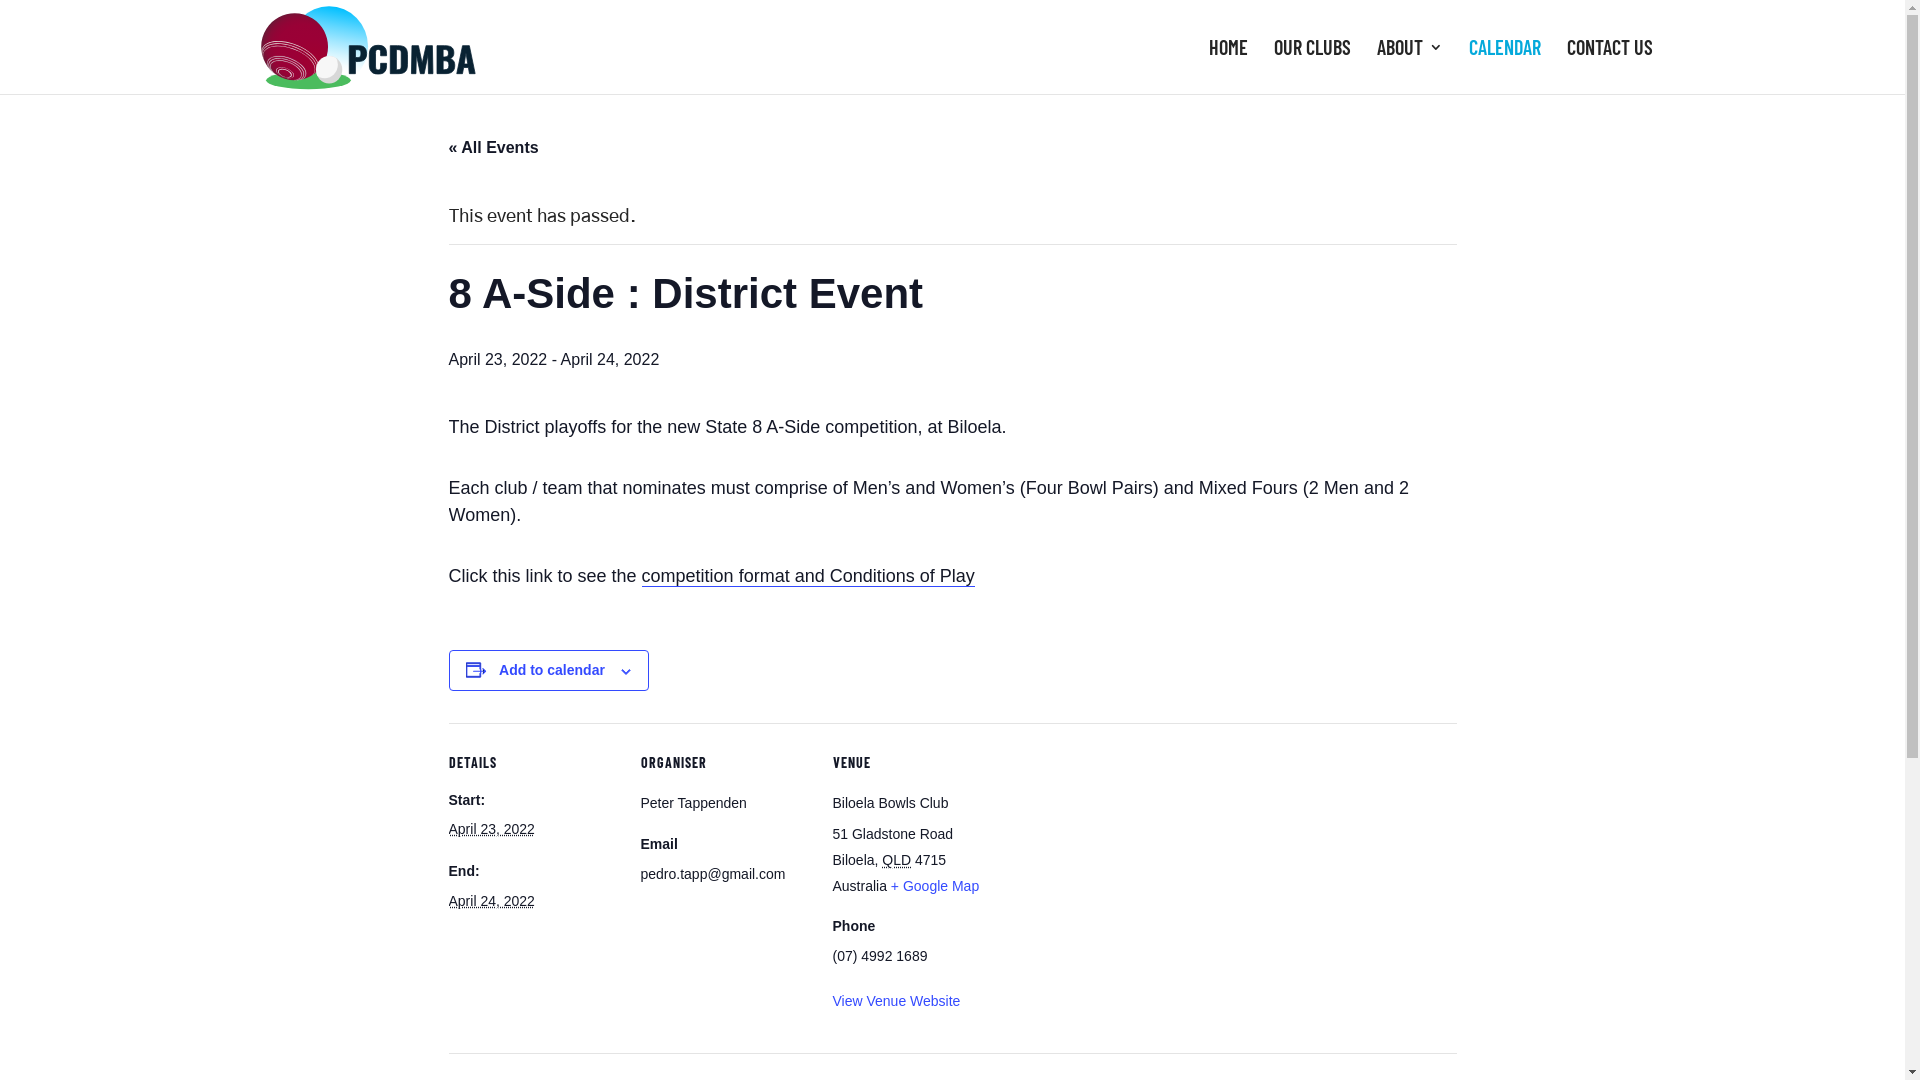  I want to click on View Venue Website, so click(896, 1001).